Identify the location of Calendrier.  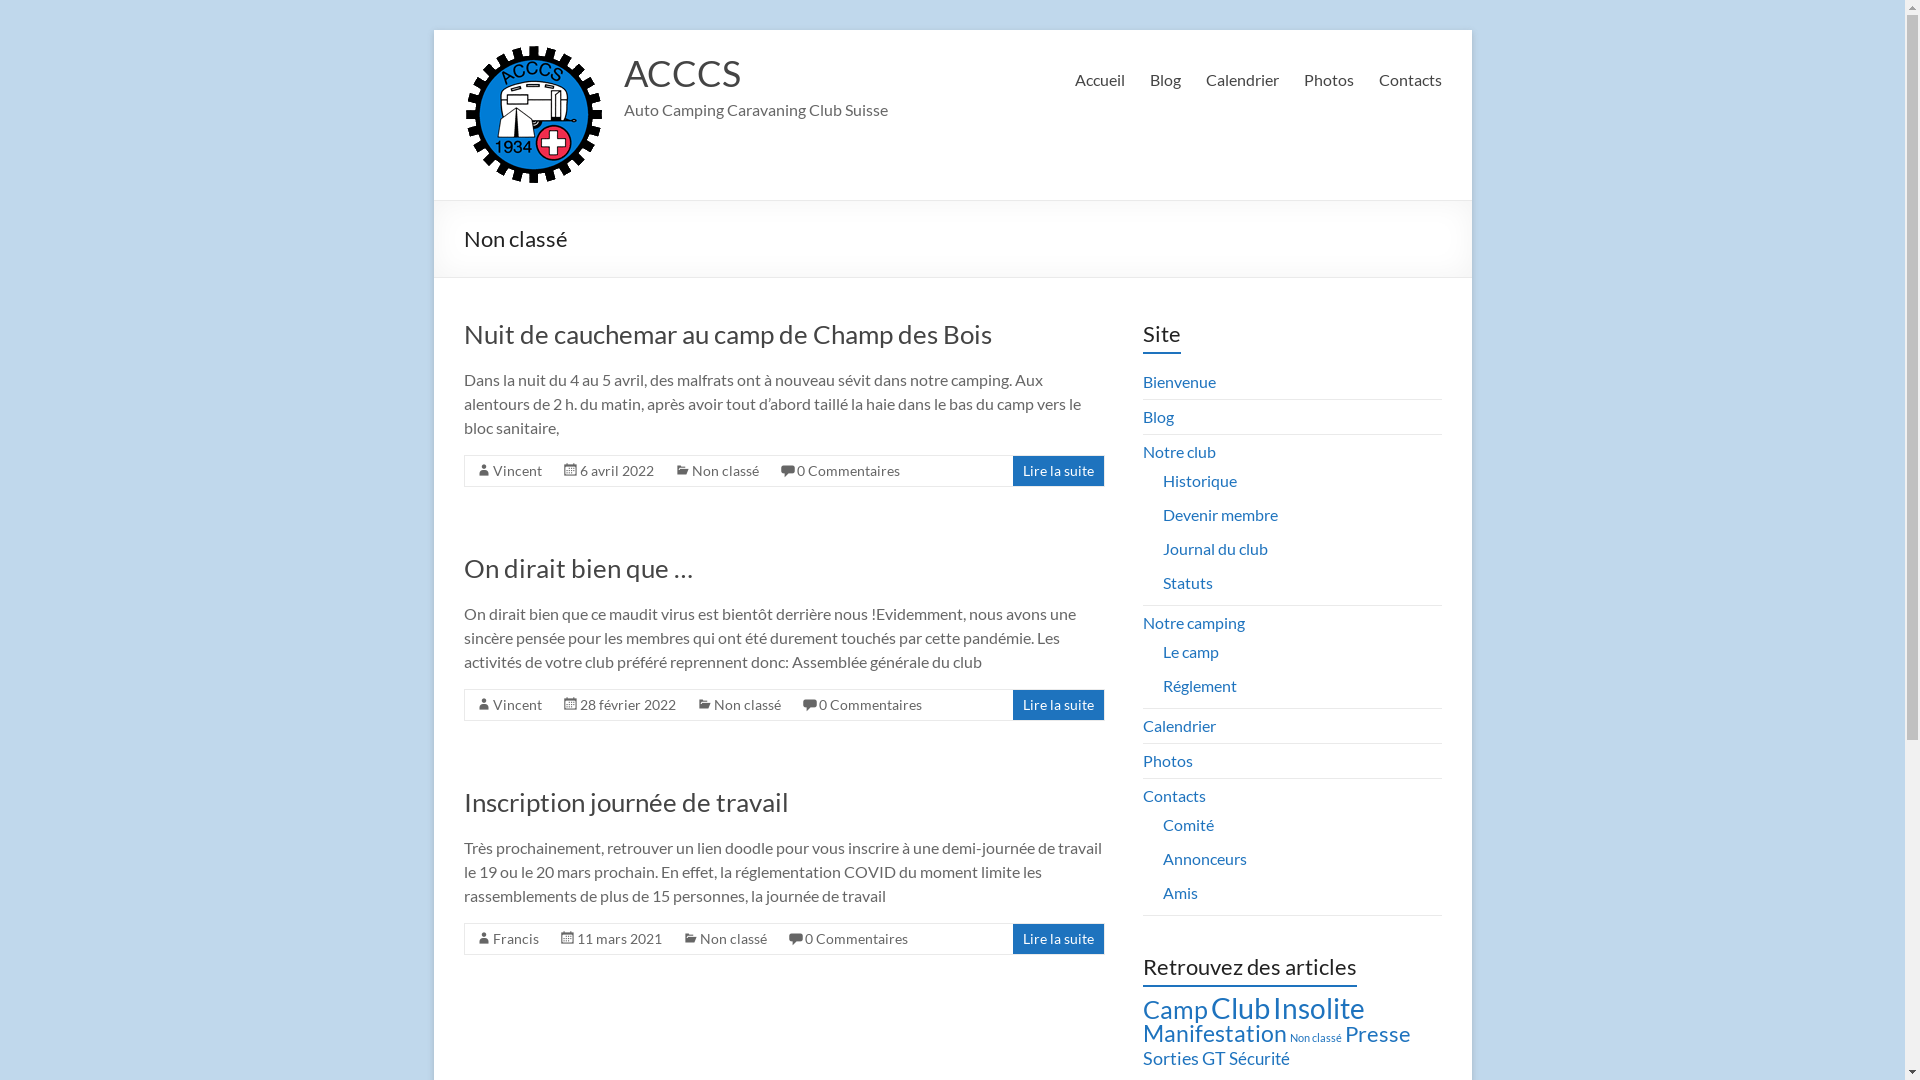
(1180, 726).